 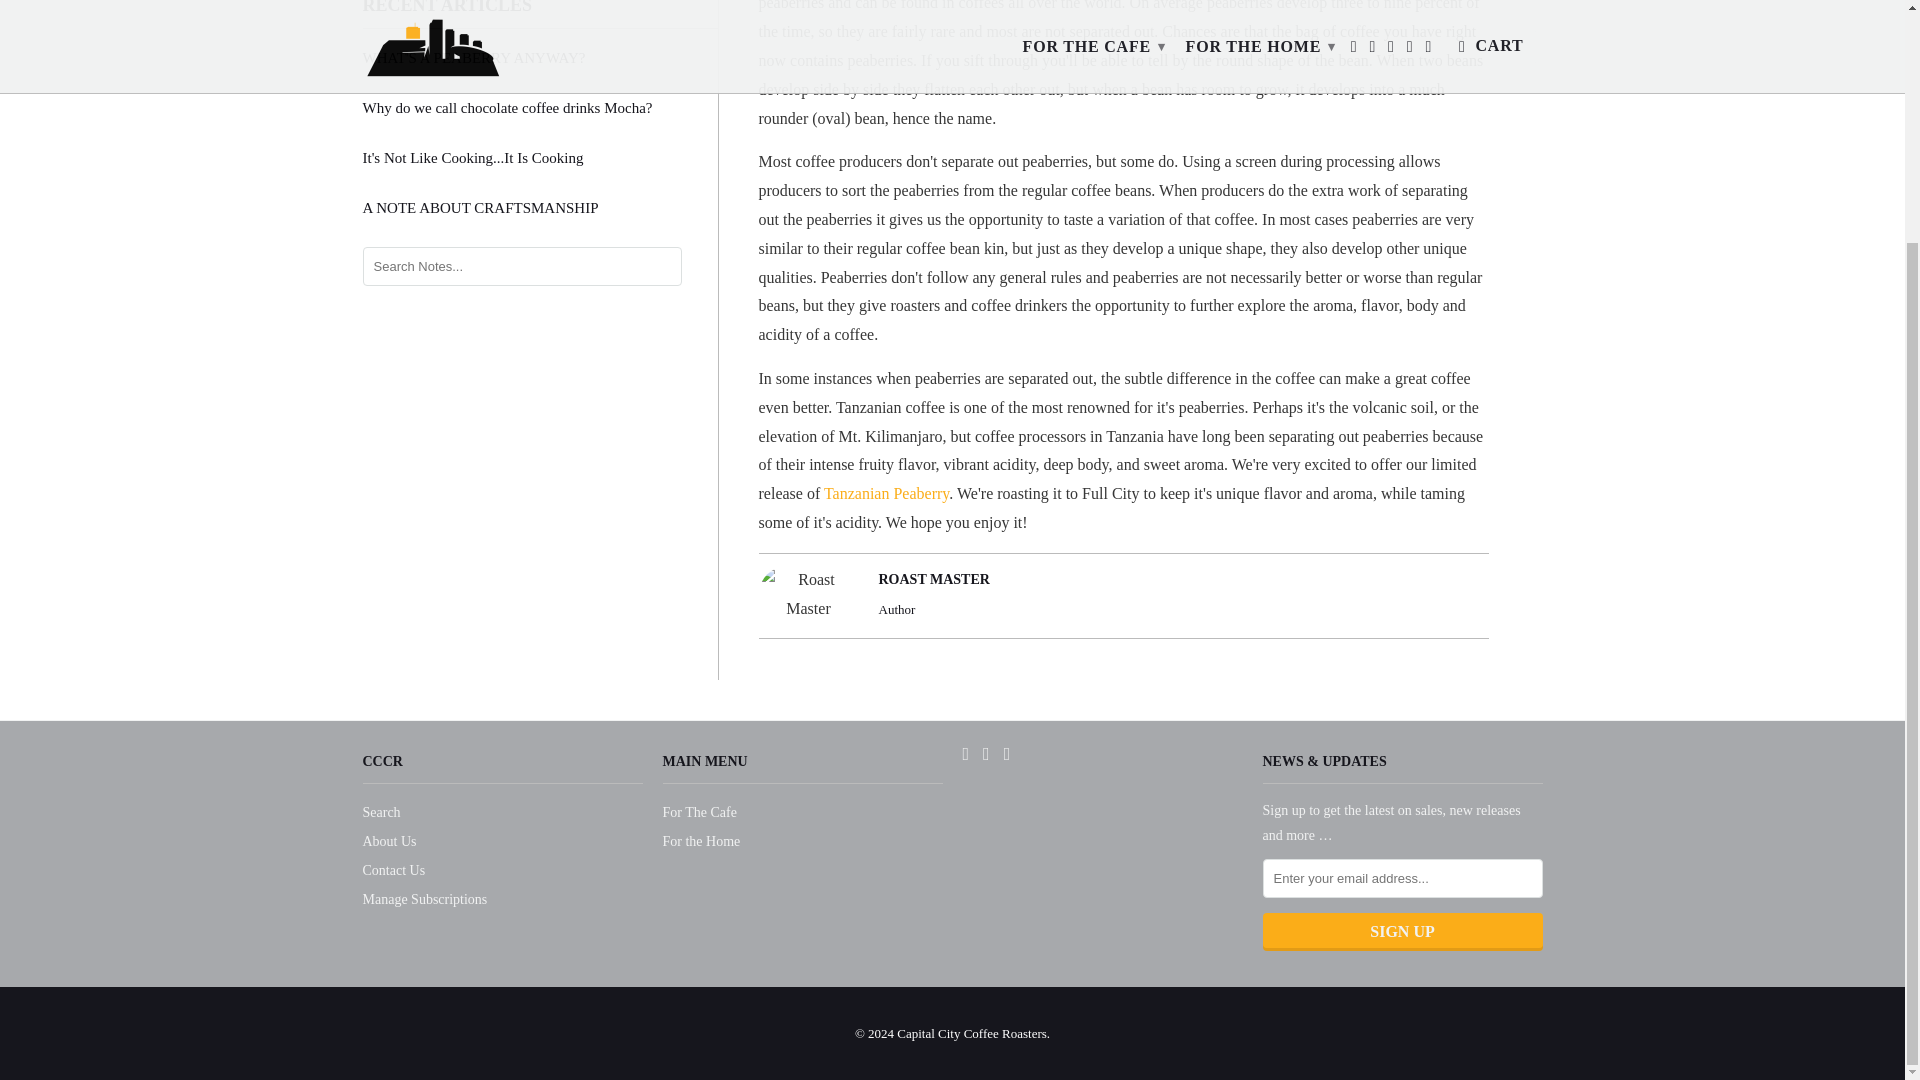 I want to click on Why do we call chocolate coffee drinks Mocha?, so click(x=539, y=108).